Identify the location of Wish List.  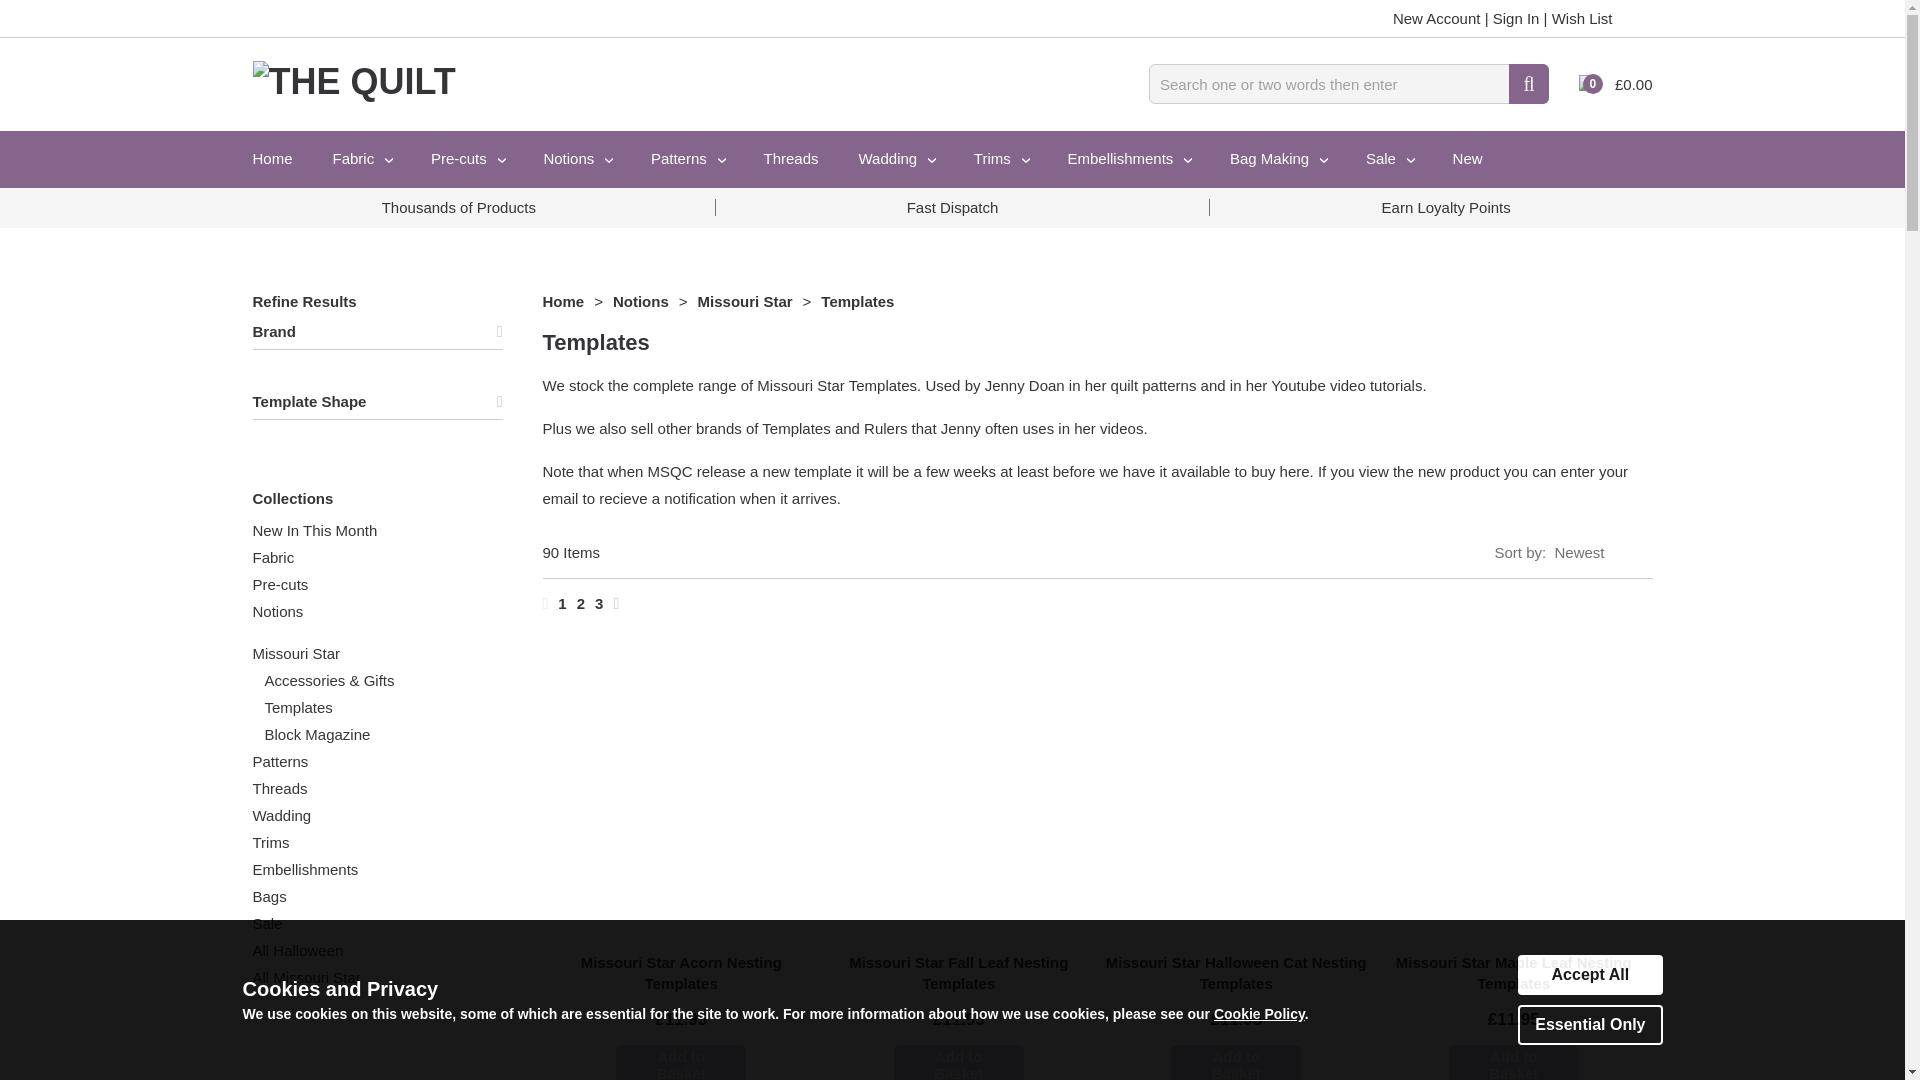
(1582, 18).